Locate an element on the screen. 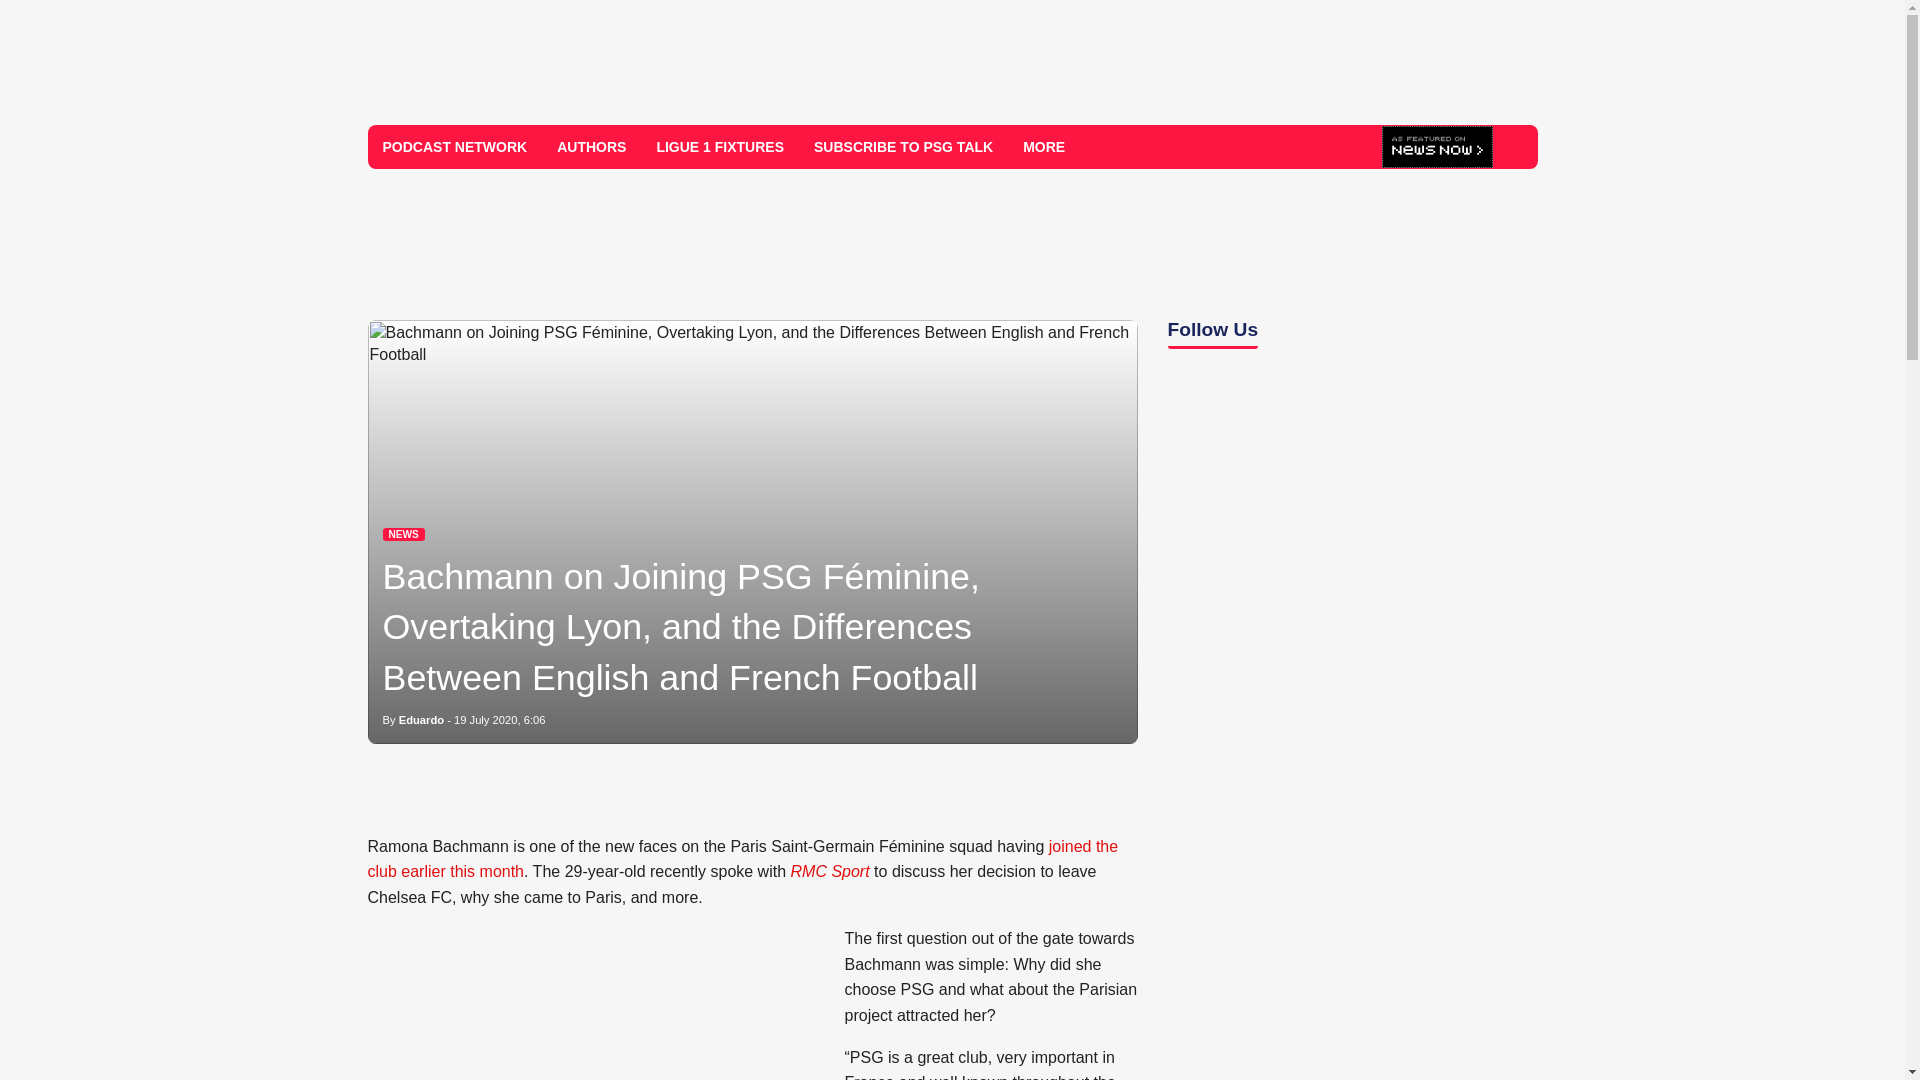  19 July 2020, 6:06 is located at coordinates (499, 719).